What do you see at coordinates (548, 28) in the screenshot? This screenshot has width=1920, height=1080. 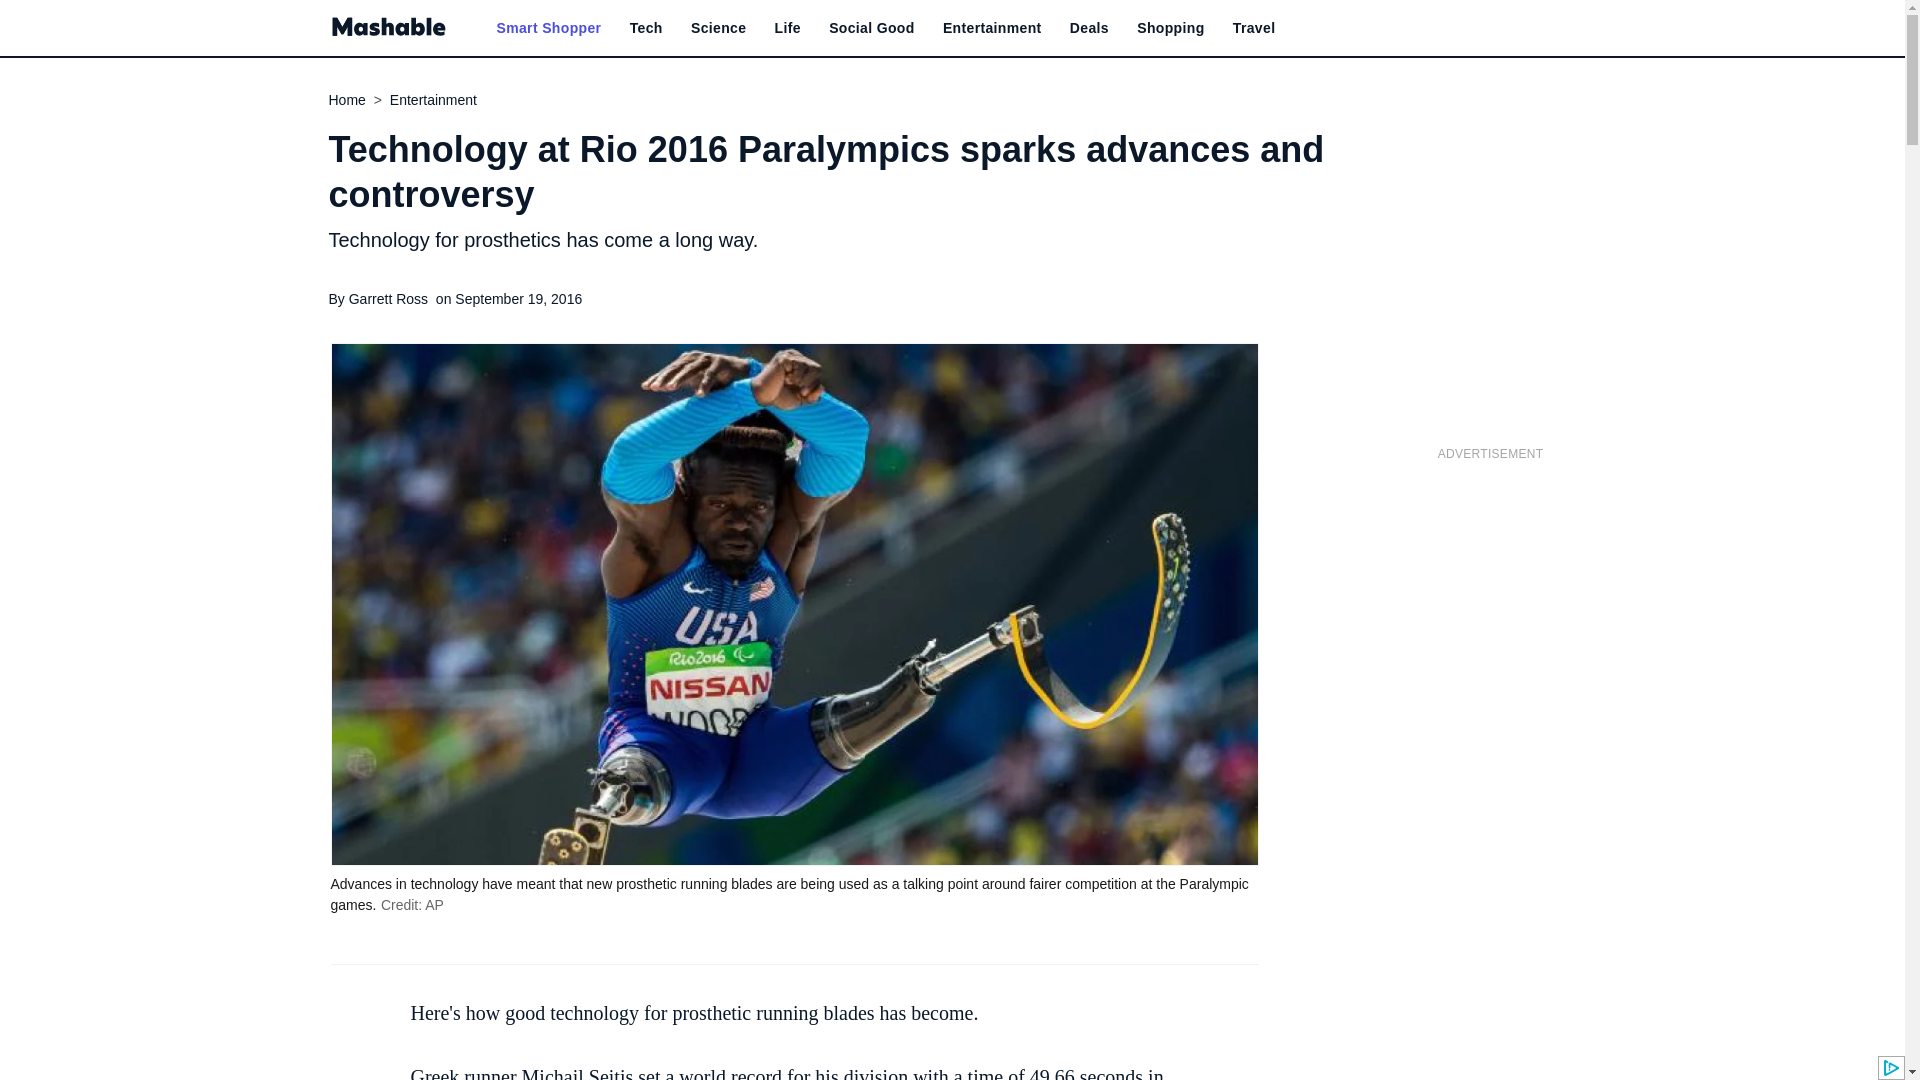 I see `Smart Shopper` at bounding box center [548, 28].